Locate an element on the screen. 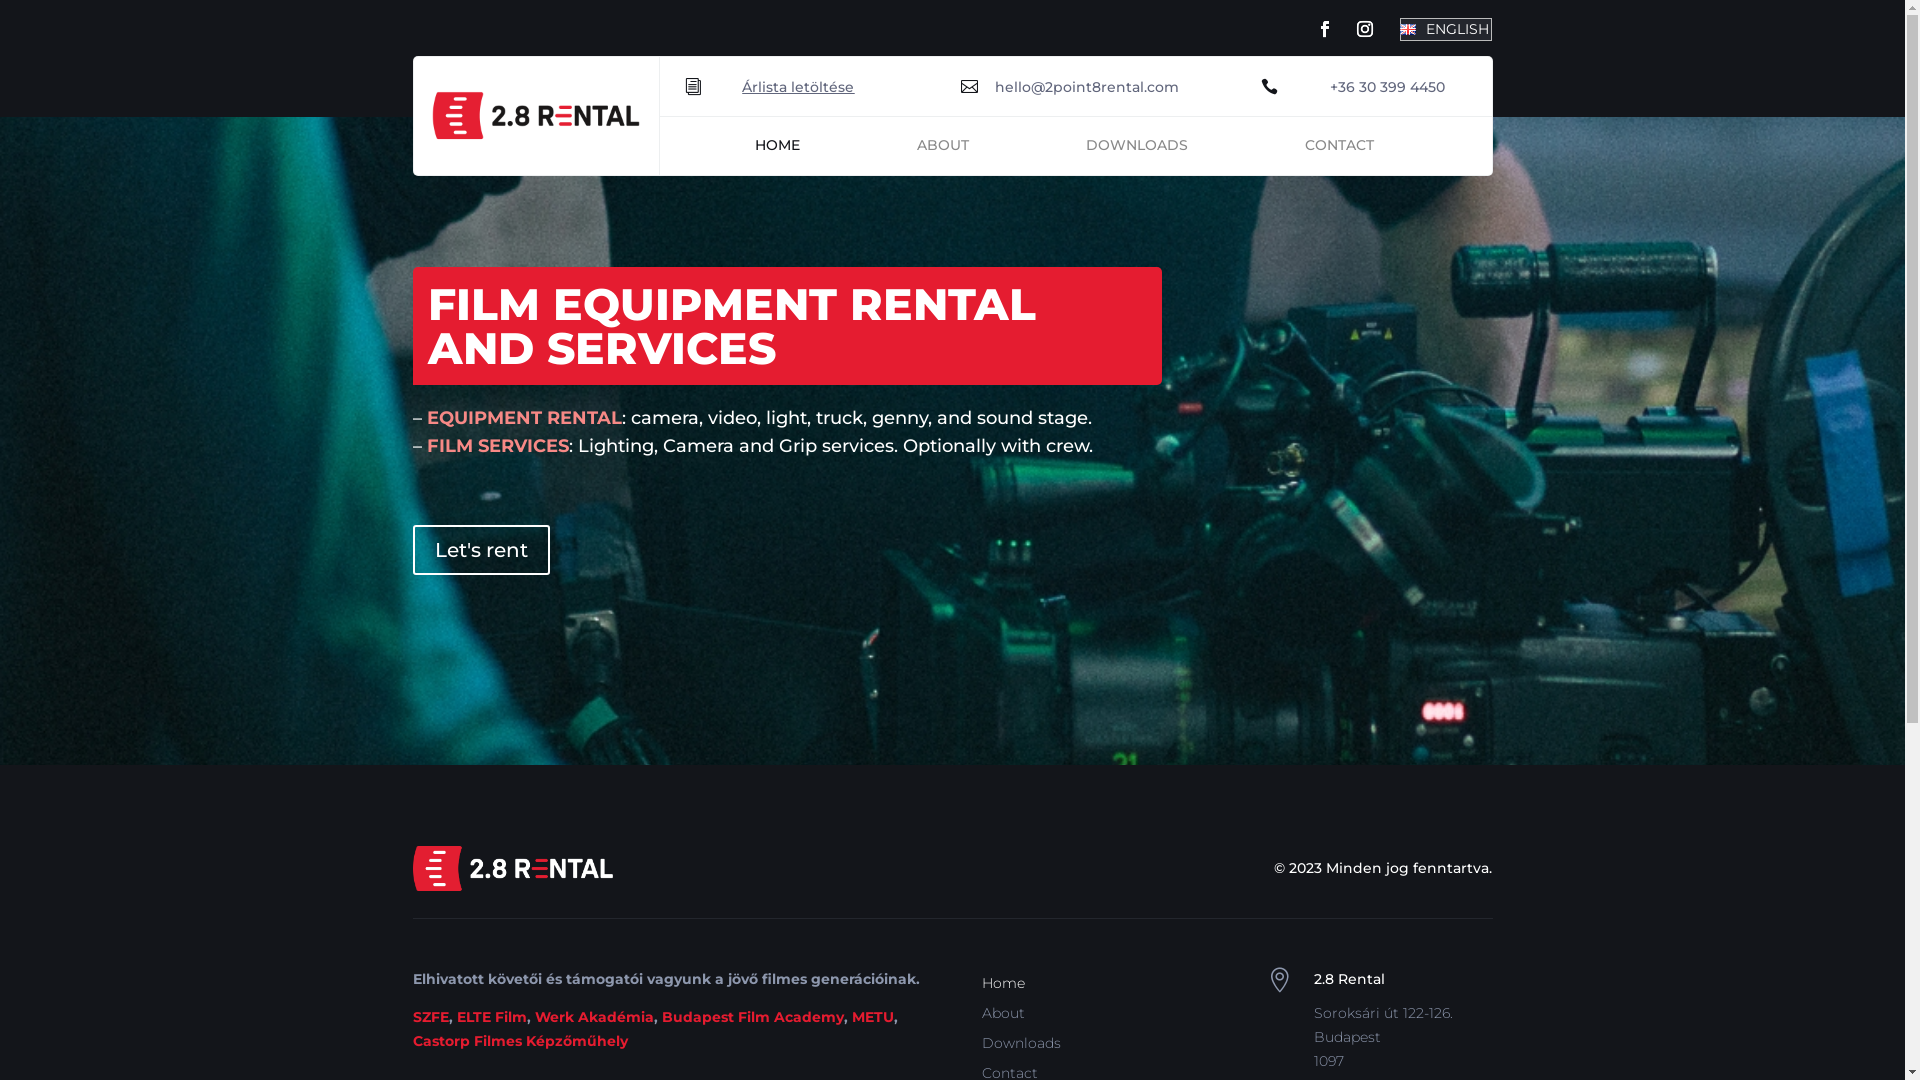 The height and width of the screenshot is (1080, 1920). +36 30 399 4450 is located at coordinates (1388, 86).